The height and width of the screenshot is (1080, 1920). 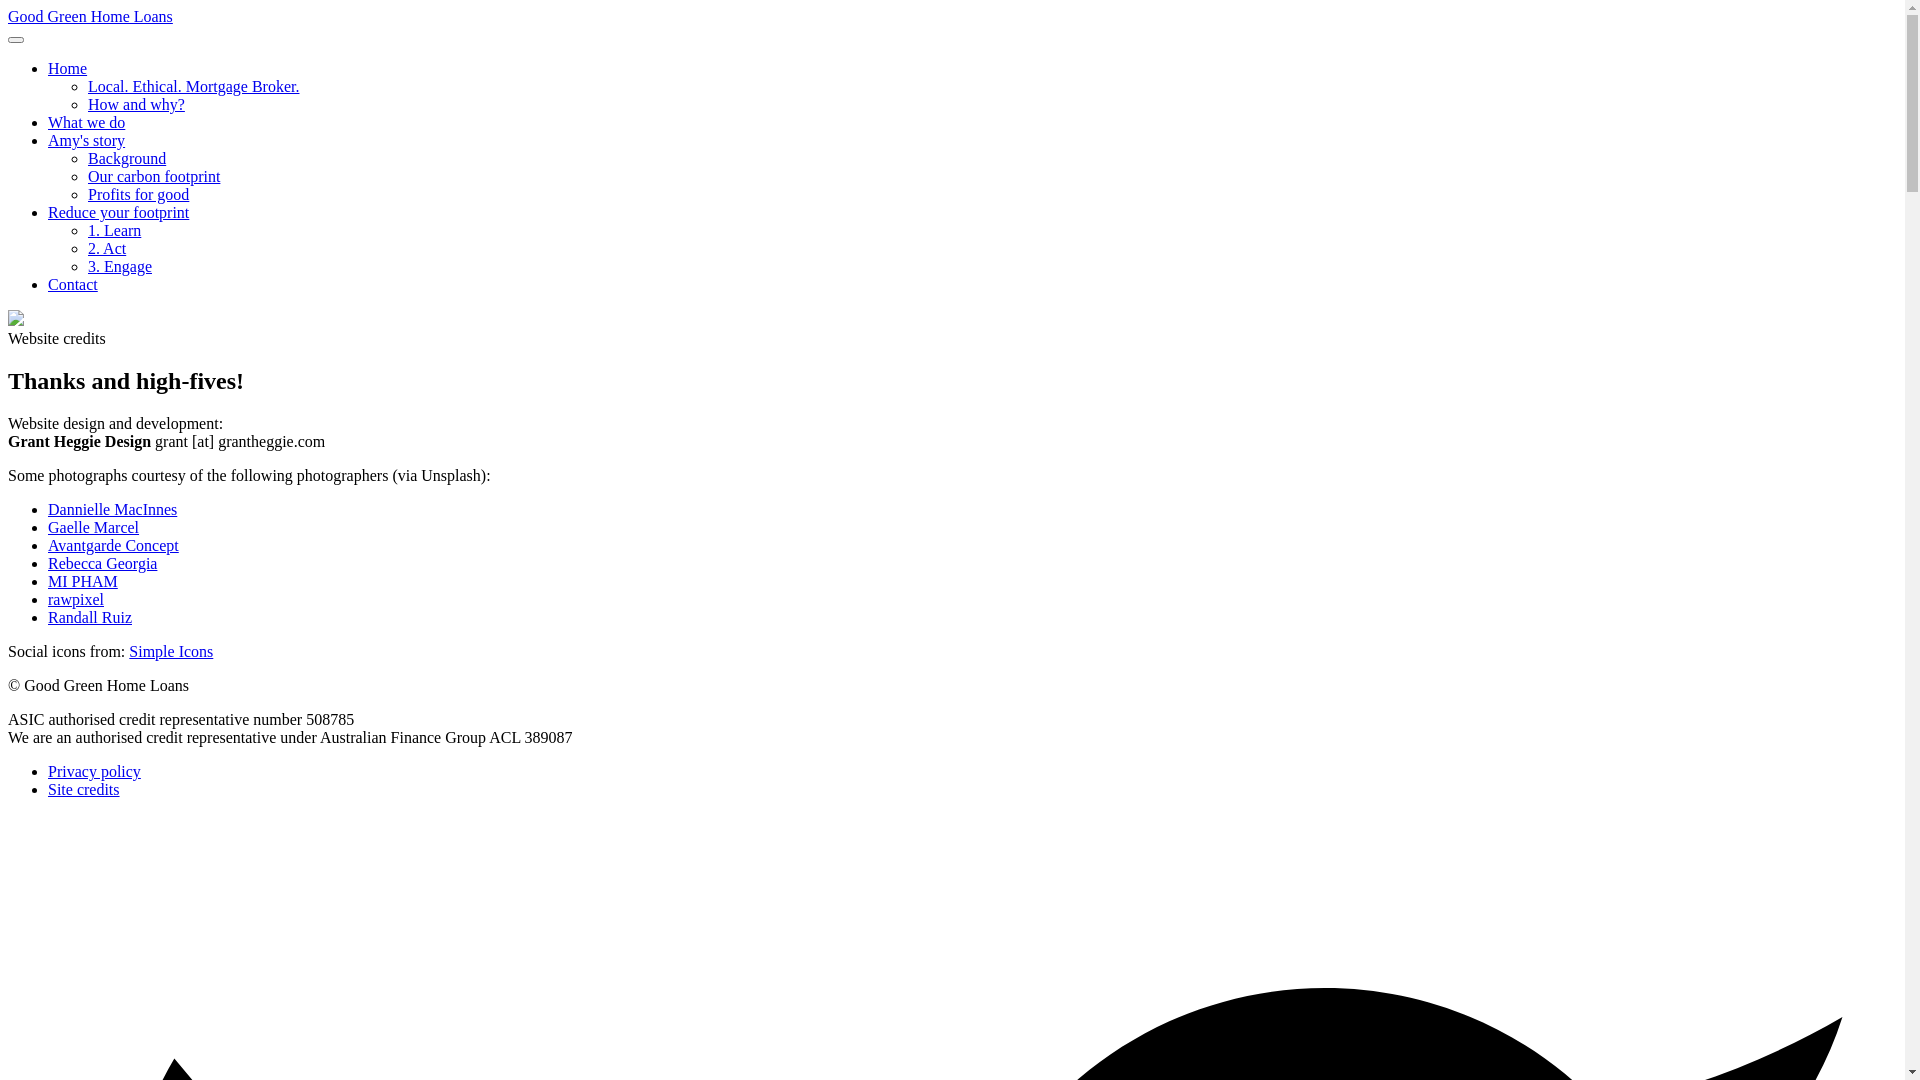 What do you see at coordinates (90, 618) in the screenshot?
I see `Randall Ruiz` at bounding box center [90, 618].